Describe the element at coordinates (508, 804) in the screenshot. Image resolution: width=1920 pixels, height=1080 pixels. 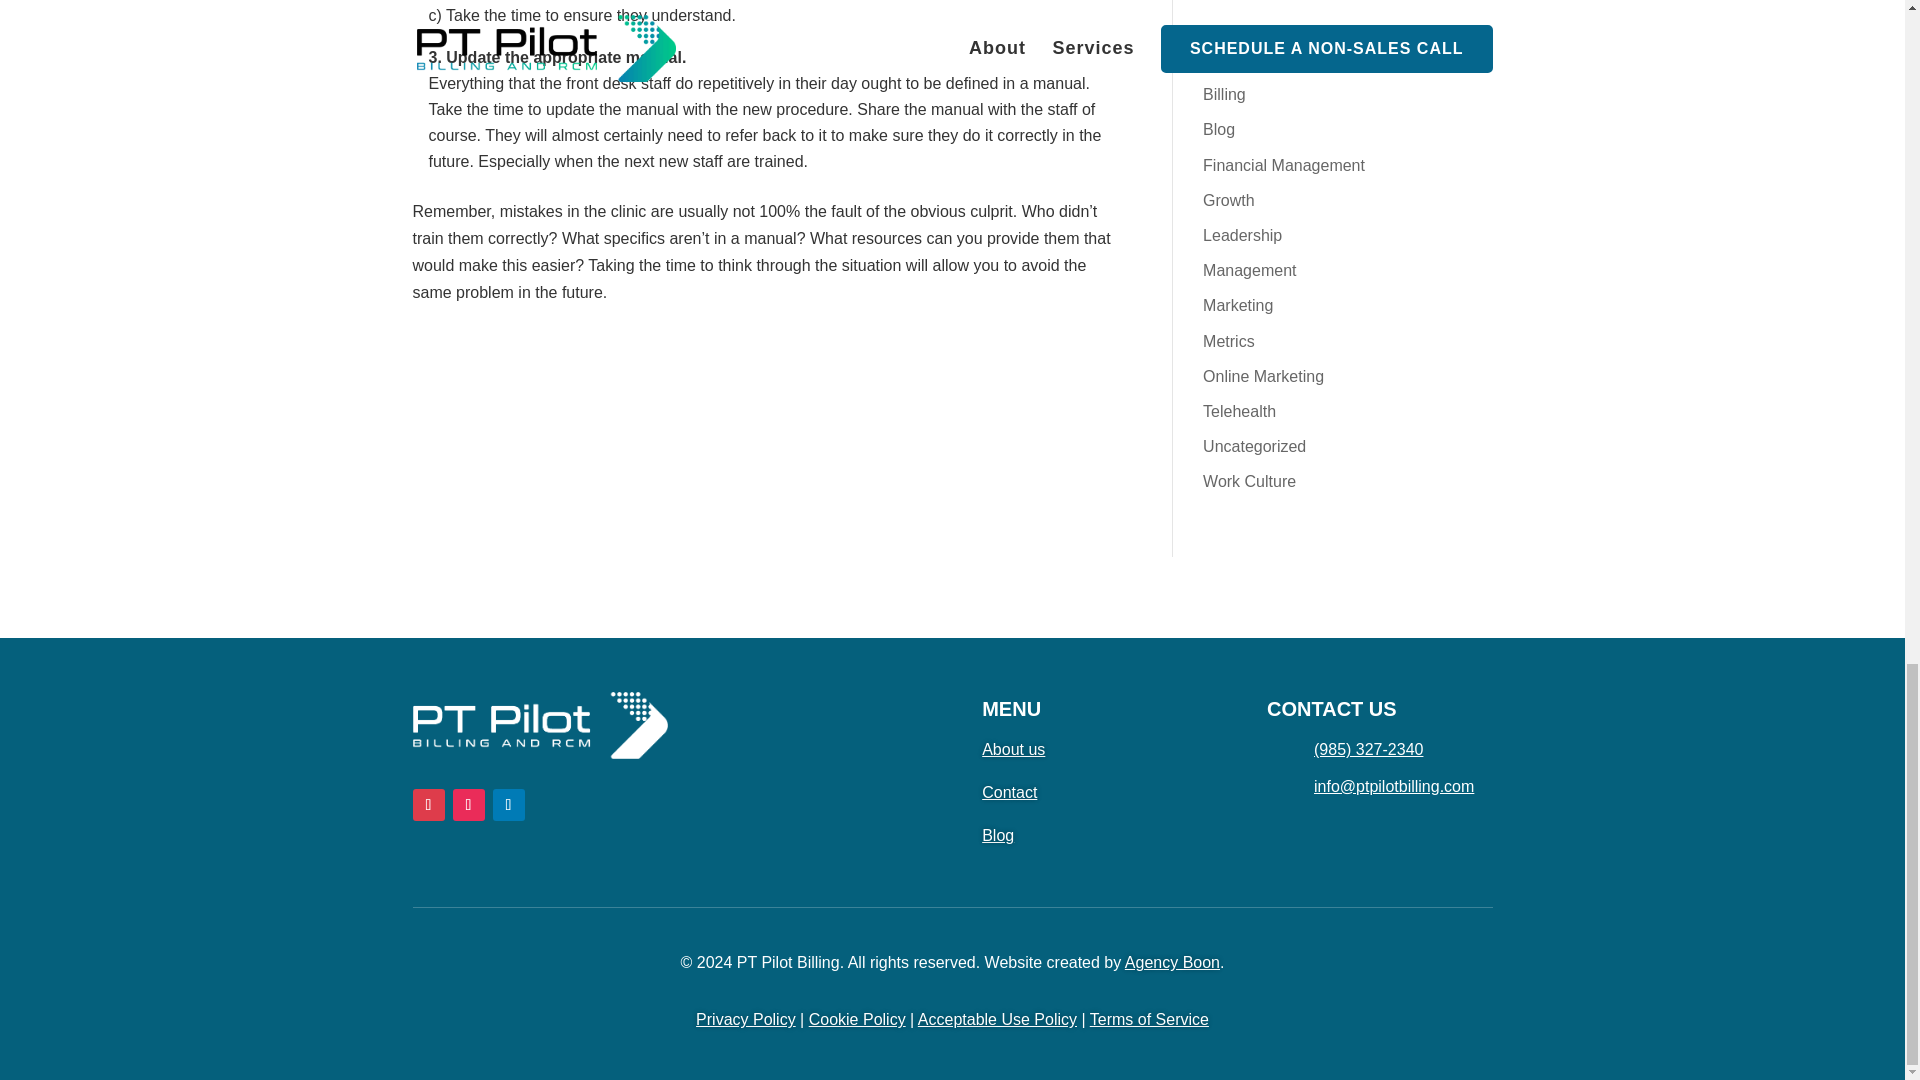
I see `Follow on LinkedIn` at that location.